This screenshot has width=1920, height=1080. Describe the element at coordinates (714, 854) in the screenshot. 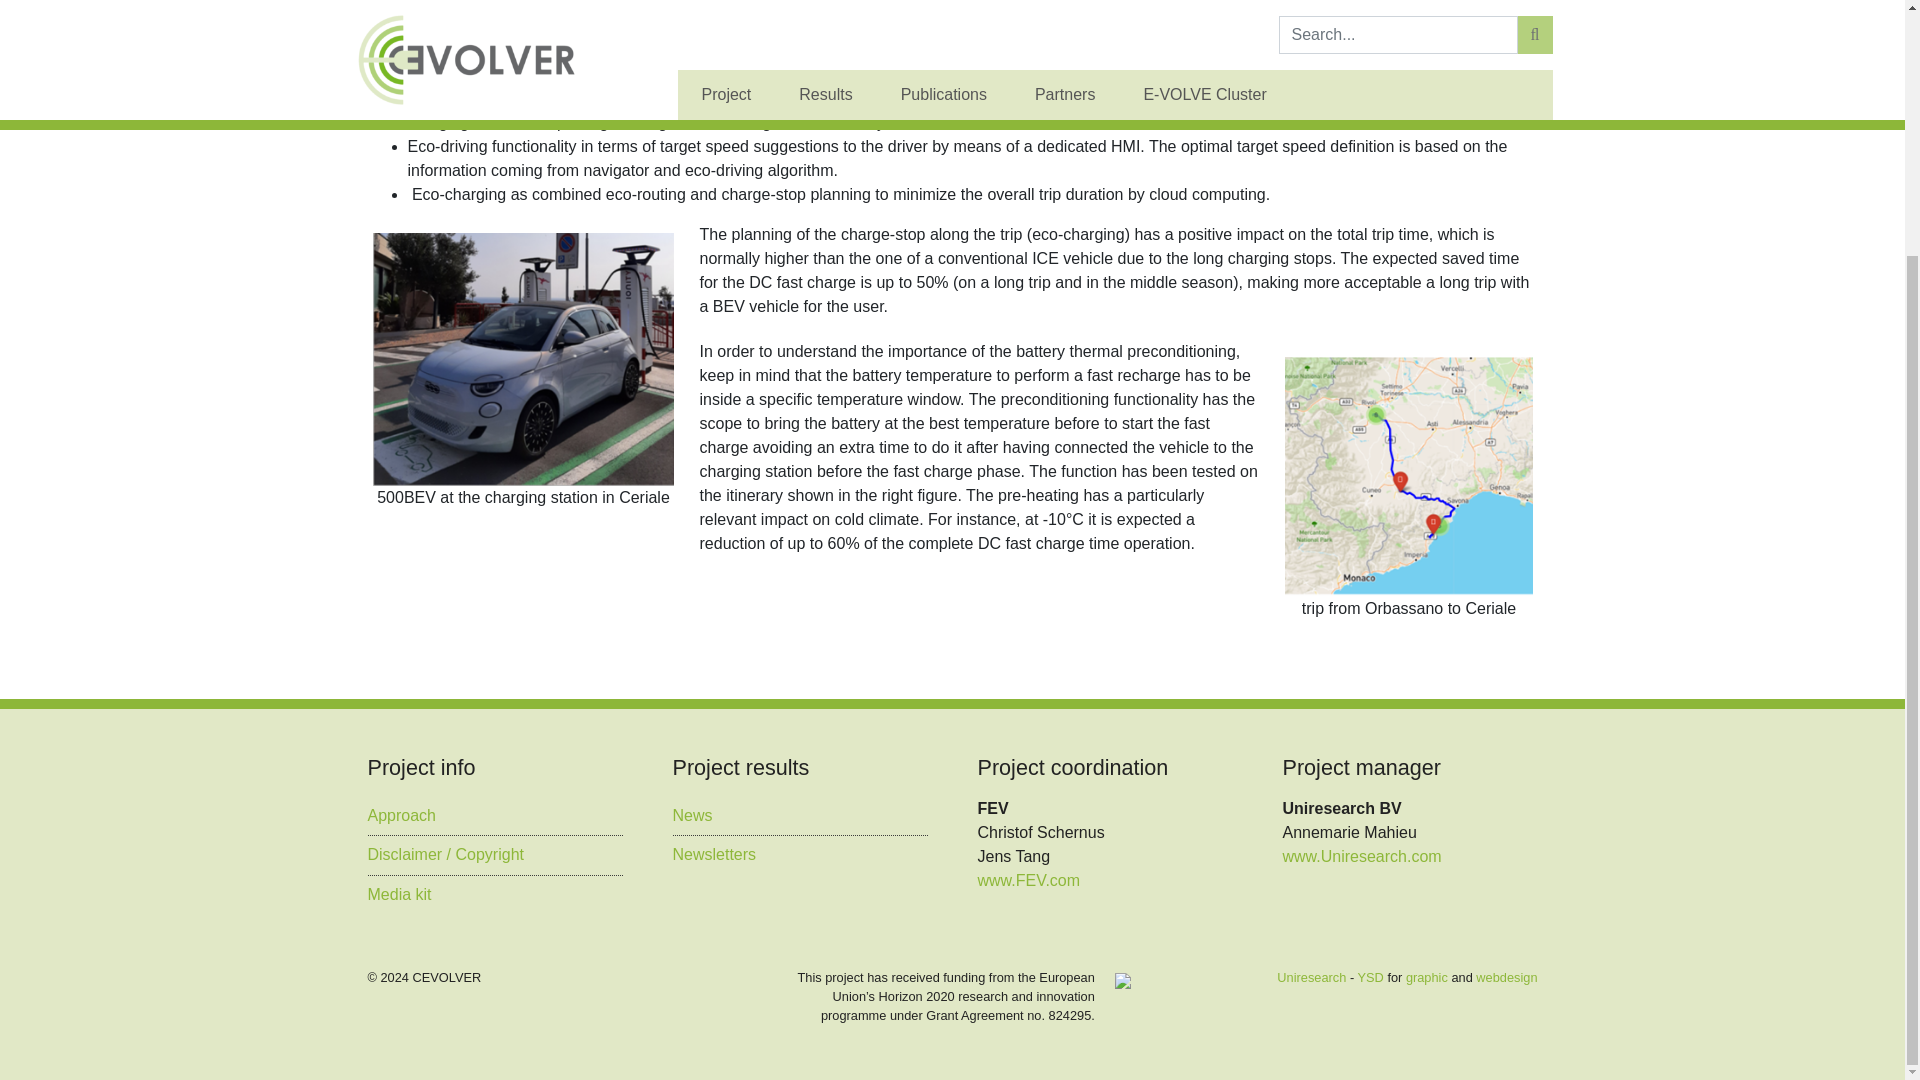

I see `Newsletters` at that location.